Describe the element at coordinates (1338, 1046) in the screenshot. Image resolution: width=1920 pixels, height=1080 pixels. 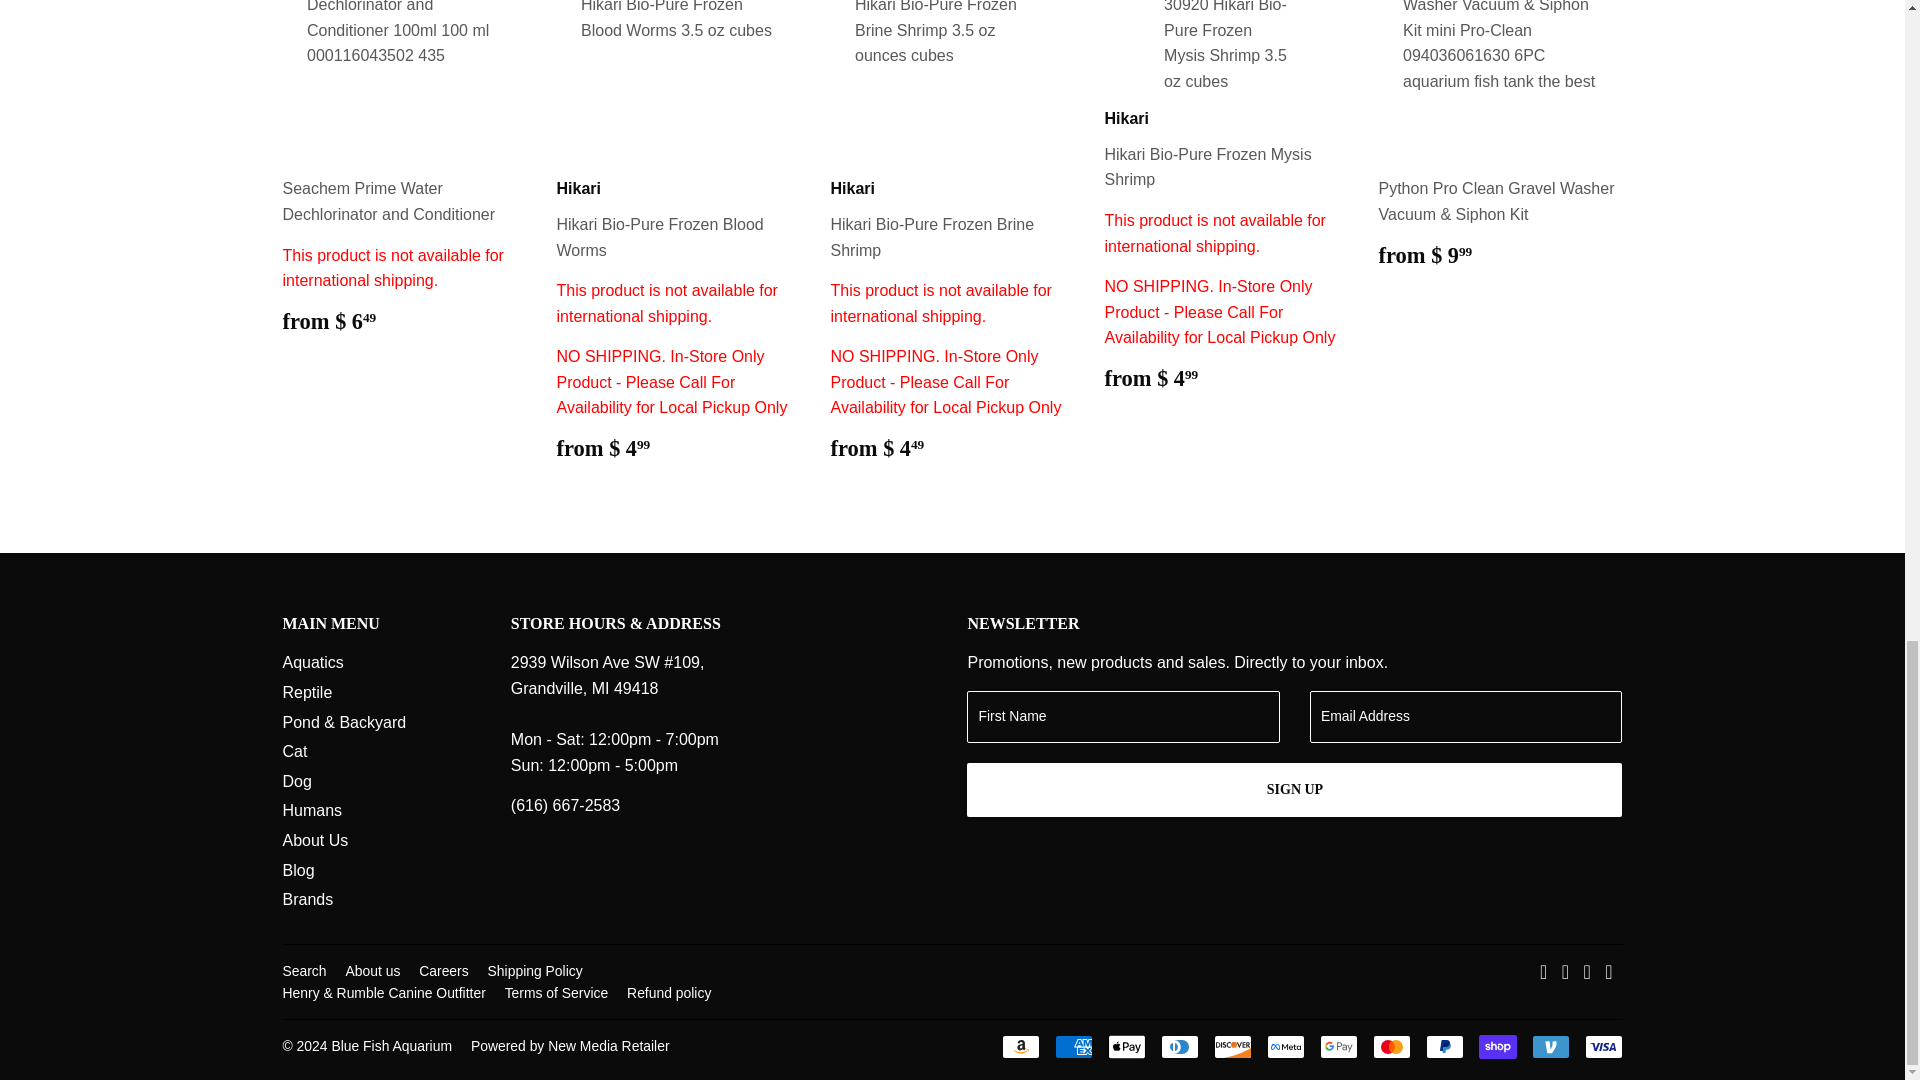
I see `Google Pay` at that location.